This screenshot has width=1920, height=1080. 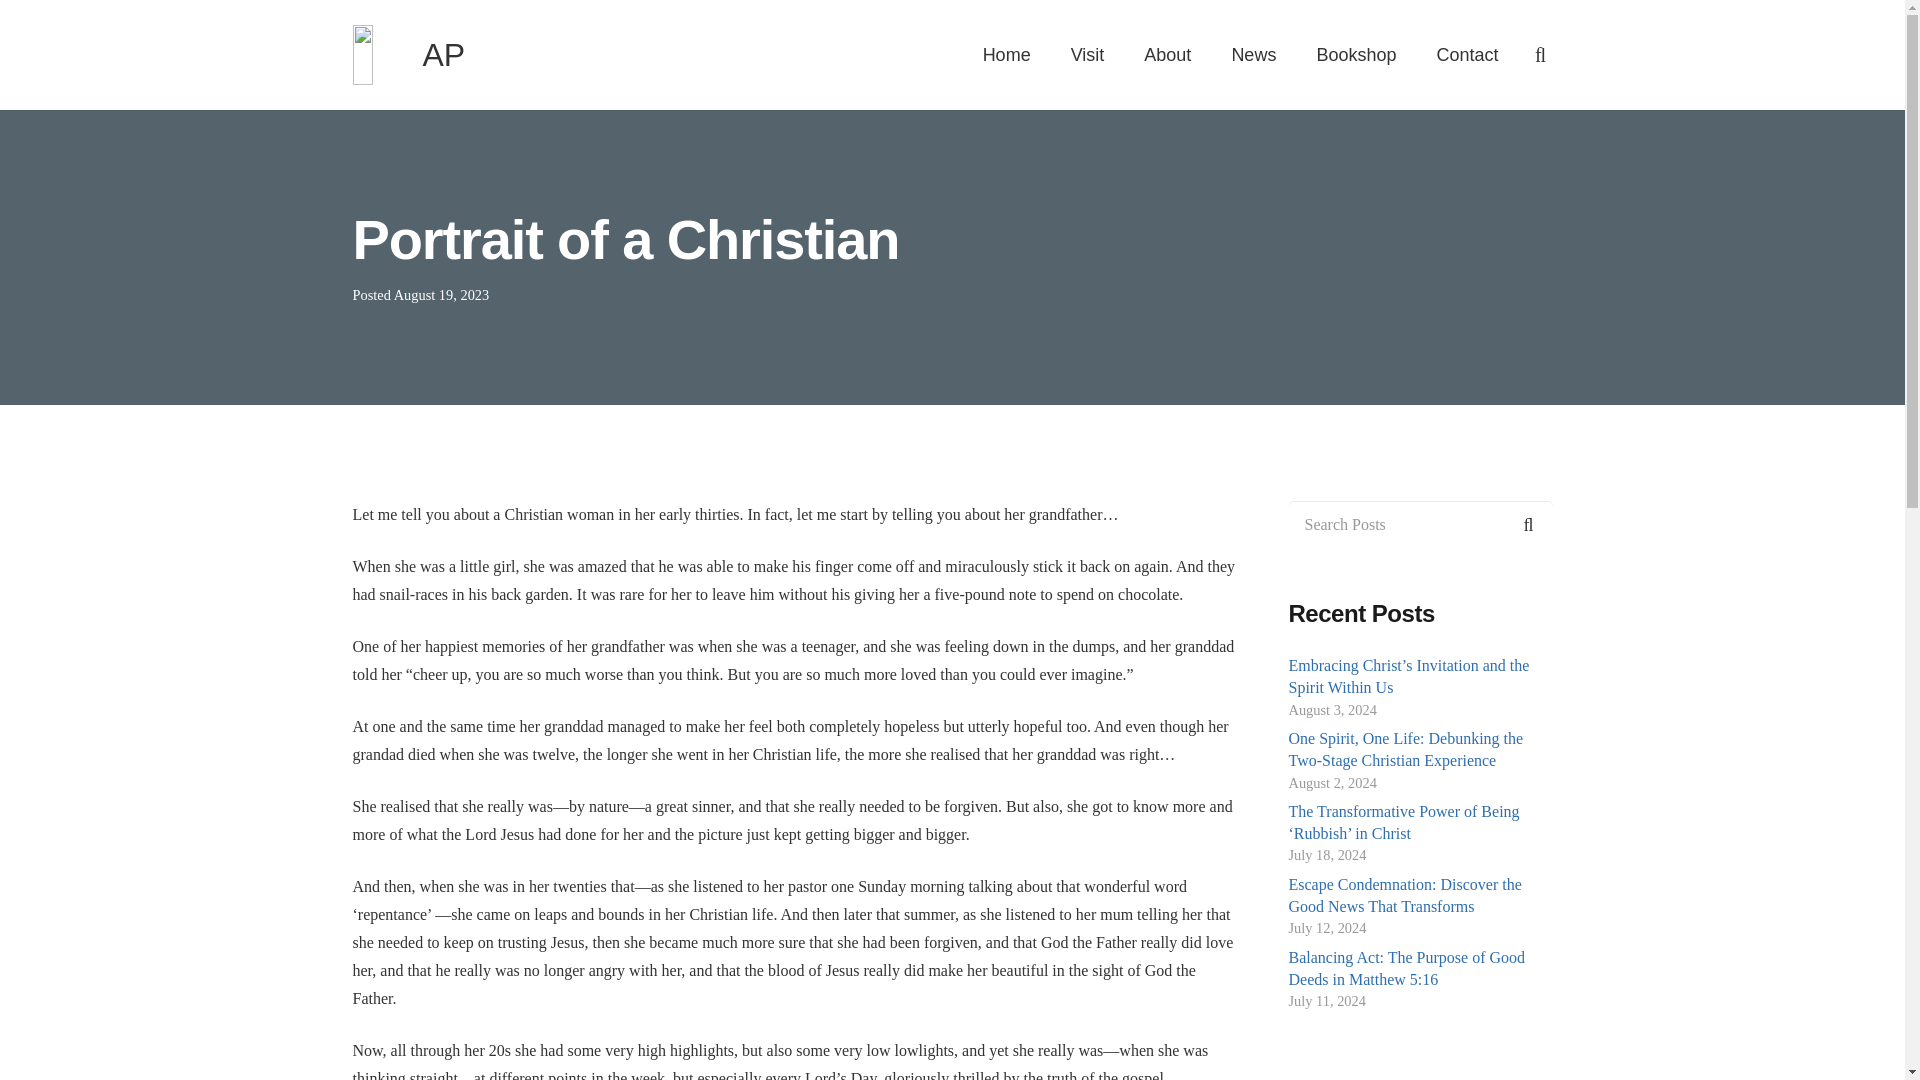 I want to click on Balancing Act: The Purpose of Good Deeds in Matthew 5:16, so click(x=1406, y=968).